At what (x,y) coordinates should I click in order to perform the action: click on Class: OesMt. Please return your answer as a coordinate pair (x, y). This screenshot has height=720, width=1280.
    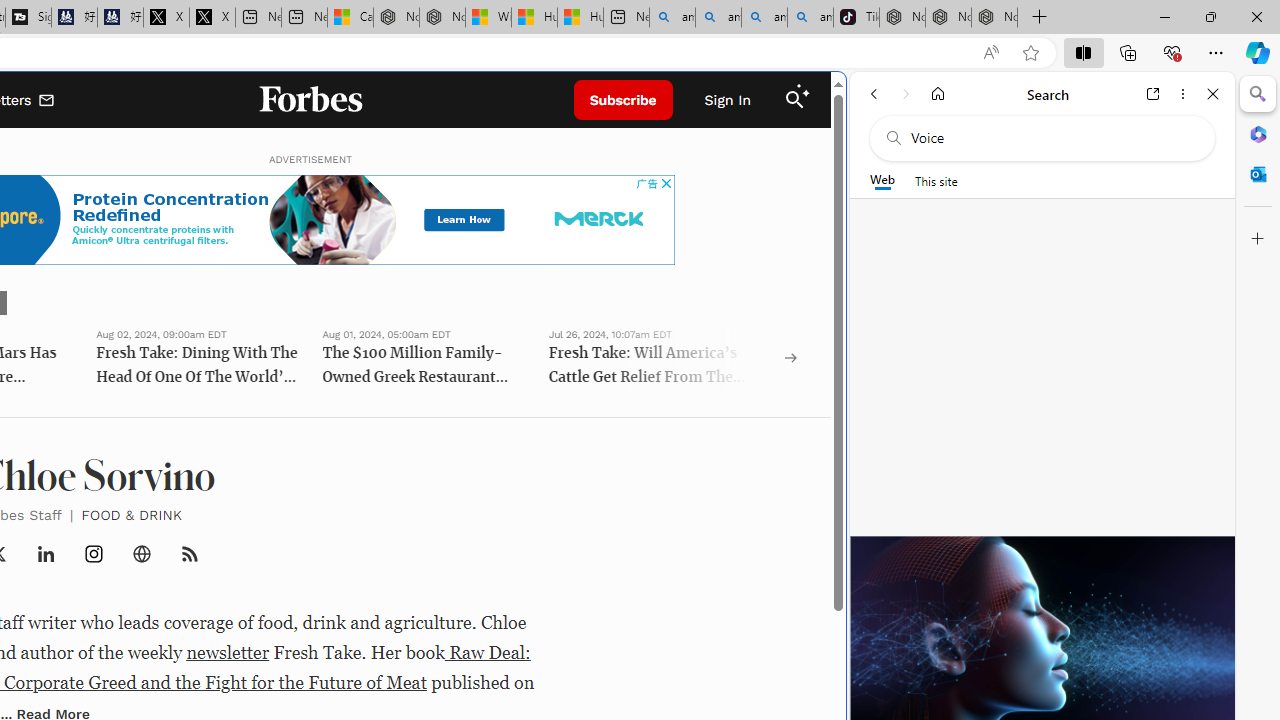
    Looking at the image, I should click on (94, 554).